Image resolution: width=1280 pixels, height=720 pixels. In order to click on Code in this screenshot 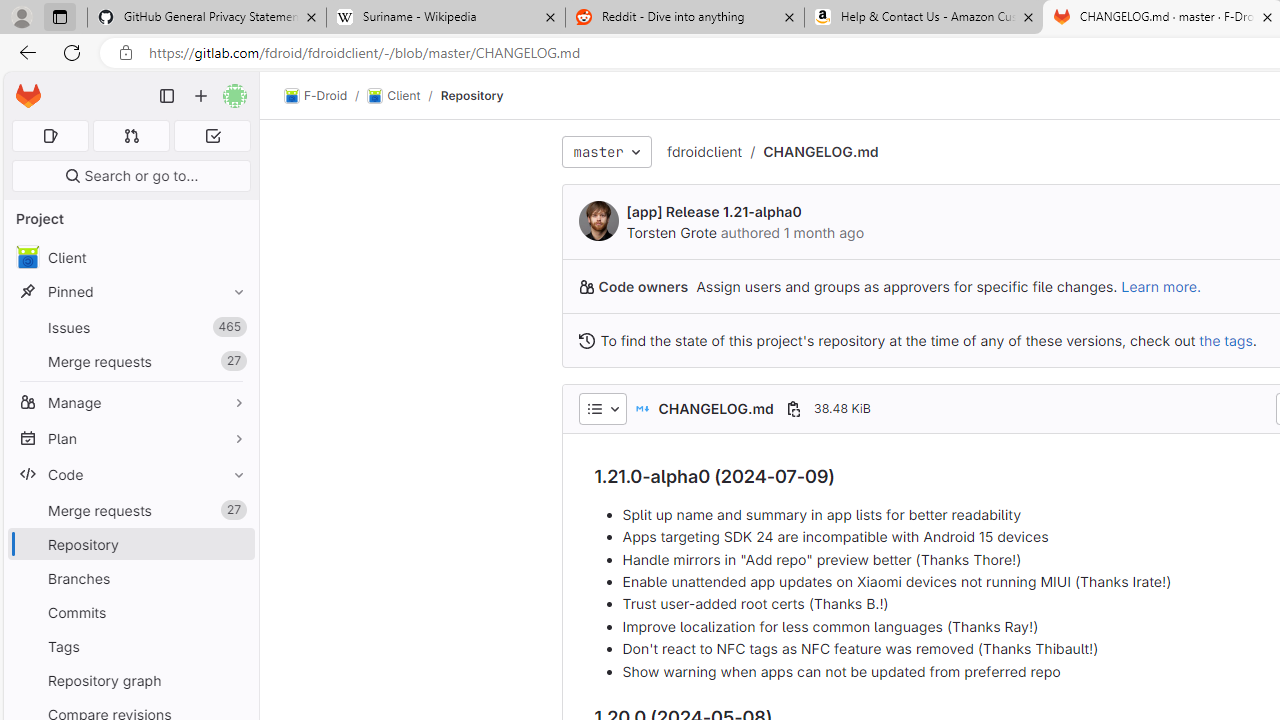, I will do `click(130, 474)`.